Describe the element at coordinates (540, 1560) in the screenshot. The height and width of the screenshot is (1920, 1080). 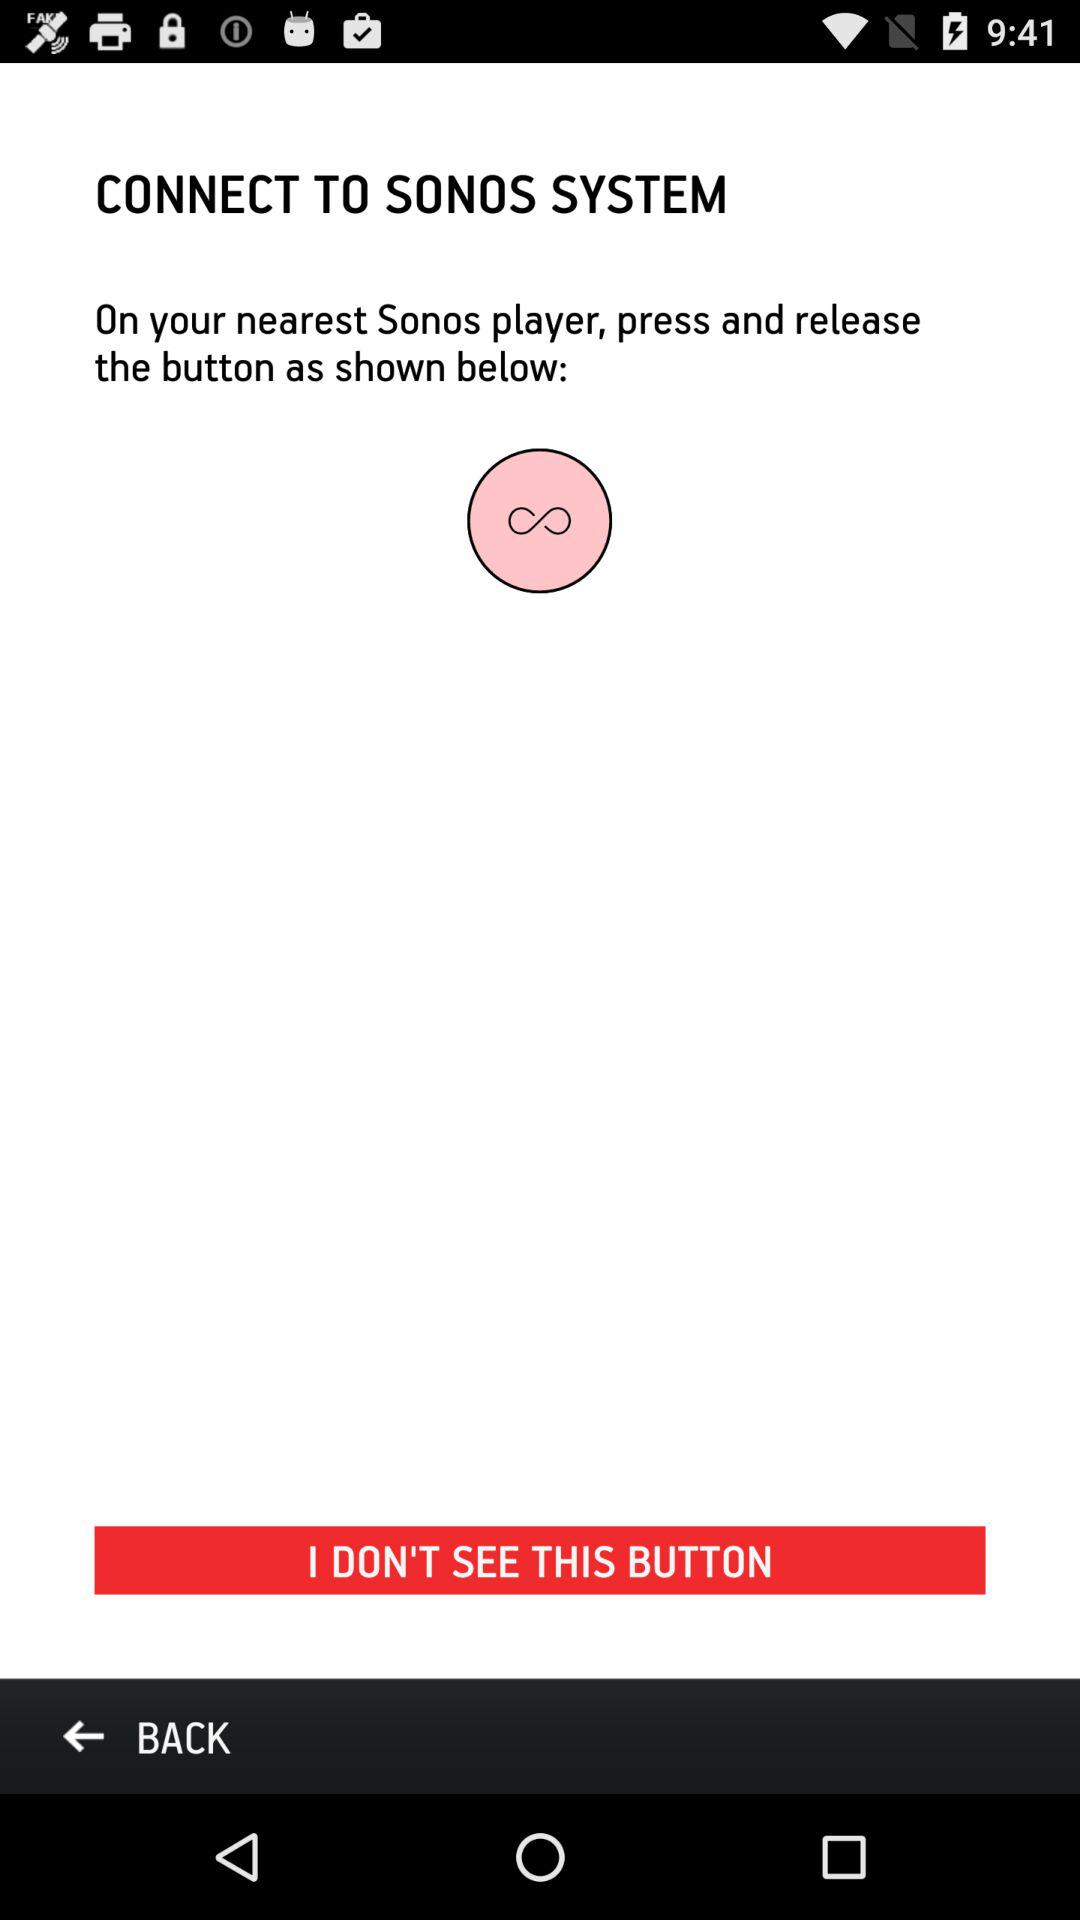
I see `turn on i don t item` at that location.